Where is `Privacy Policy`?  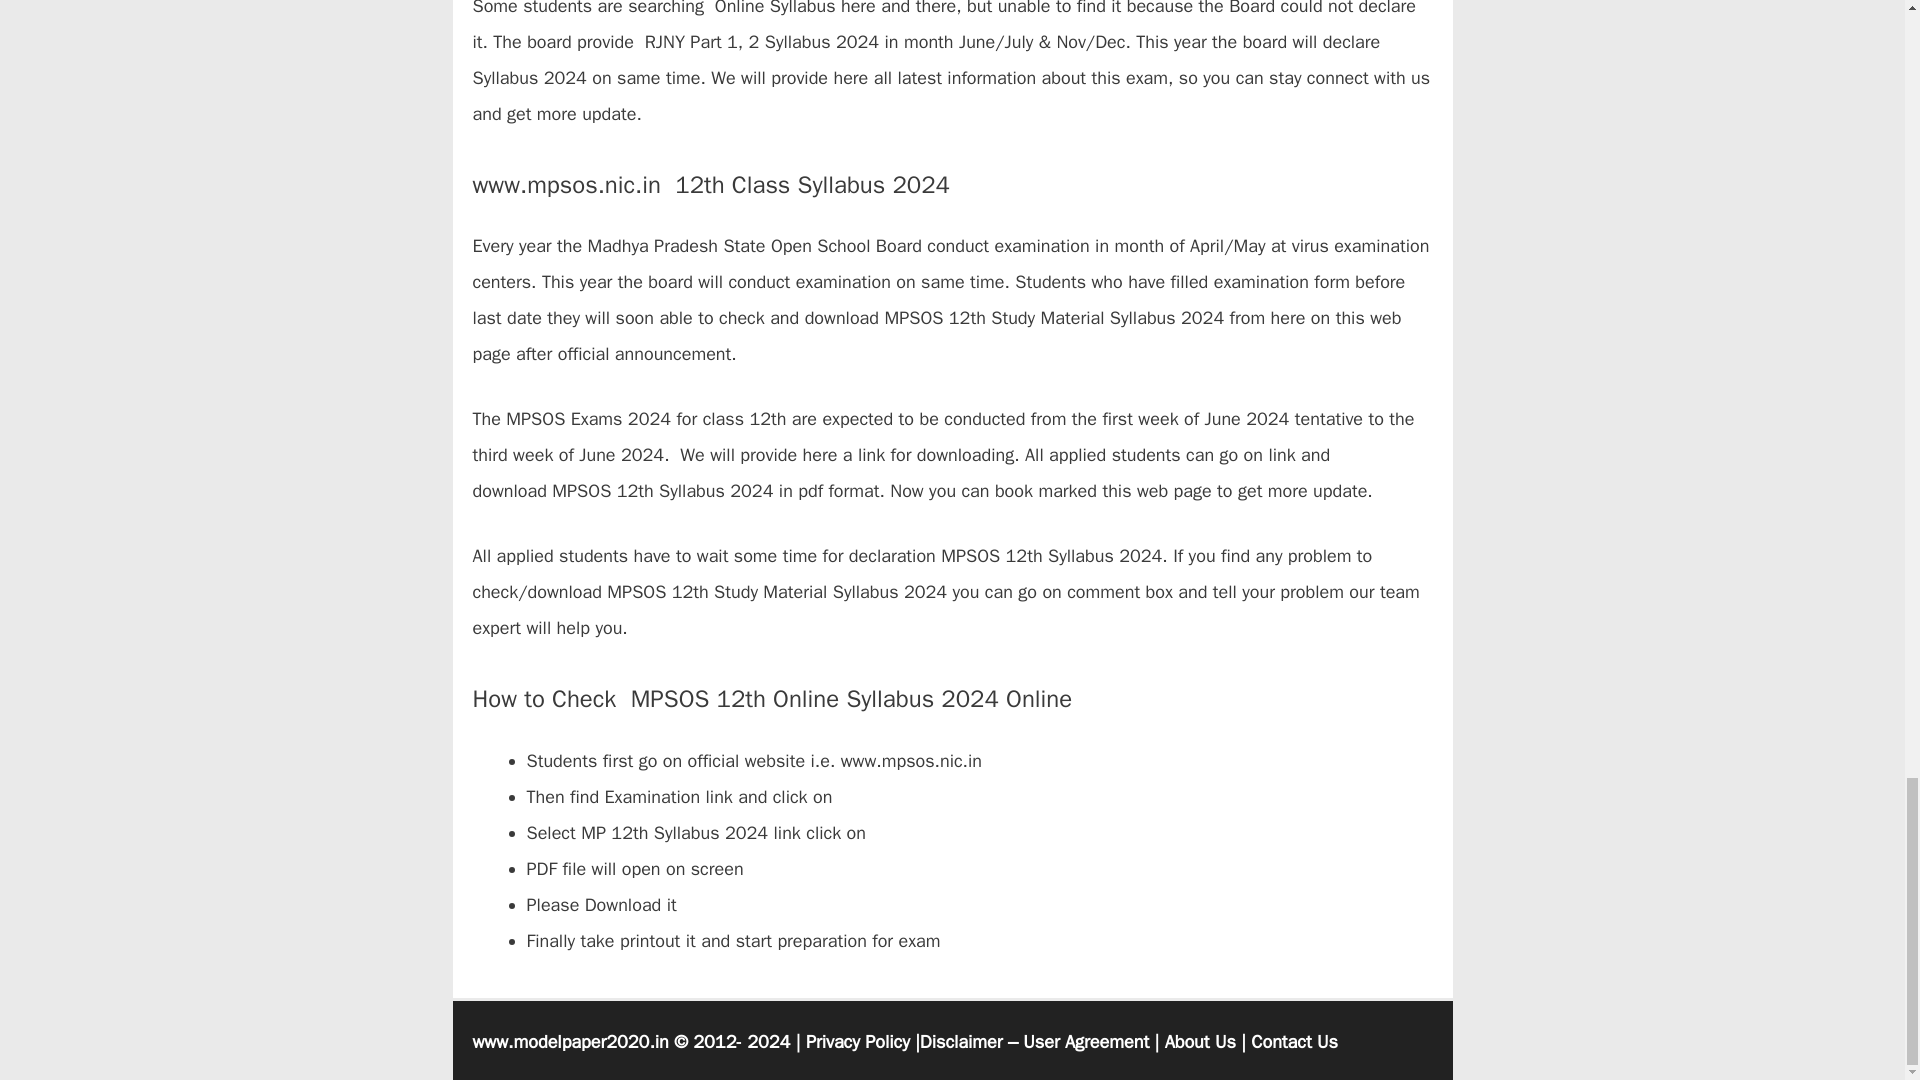
Privacy Policy is located at coordinates (858, 1042).